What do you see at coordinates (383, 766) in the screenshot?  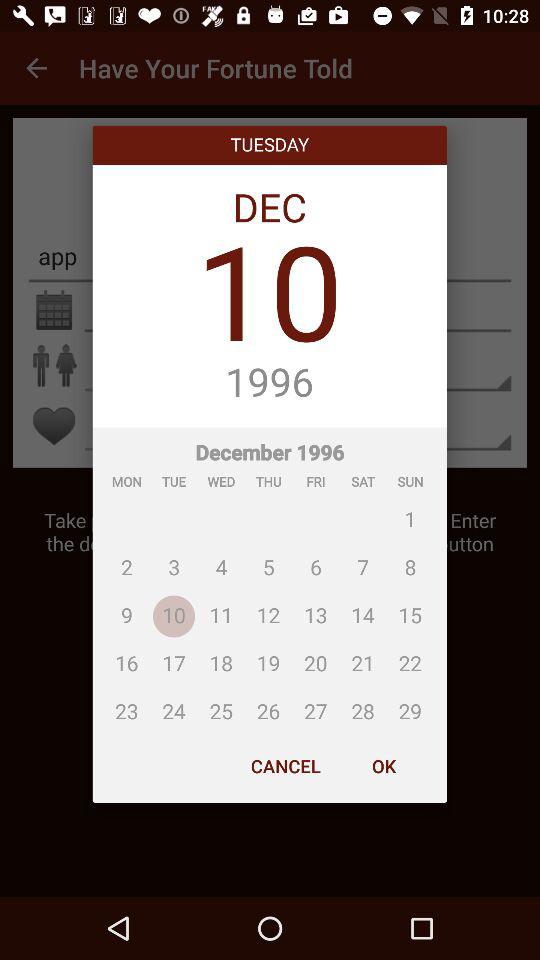 I see `turn on ok at the bottom right corner` at bounding box center [383, 766].